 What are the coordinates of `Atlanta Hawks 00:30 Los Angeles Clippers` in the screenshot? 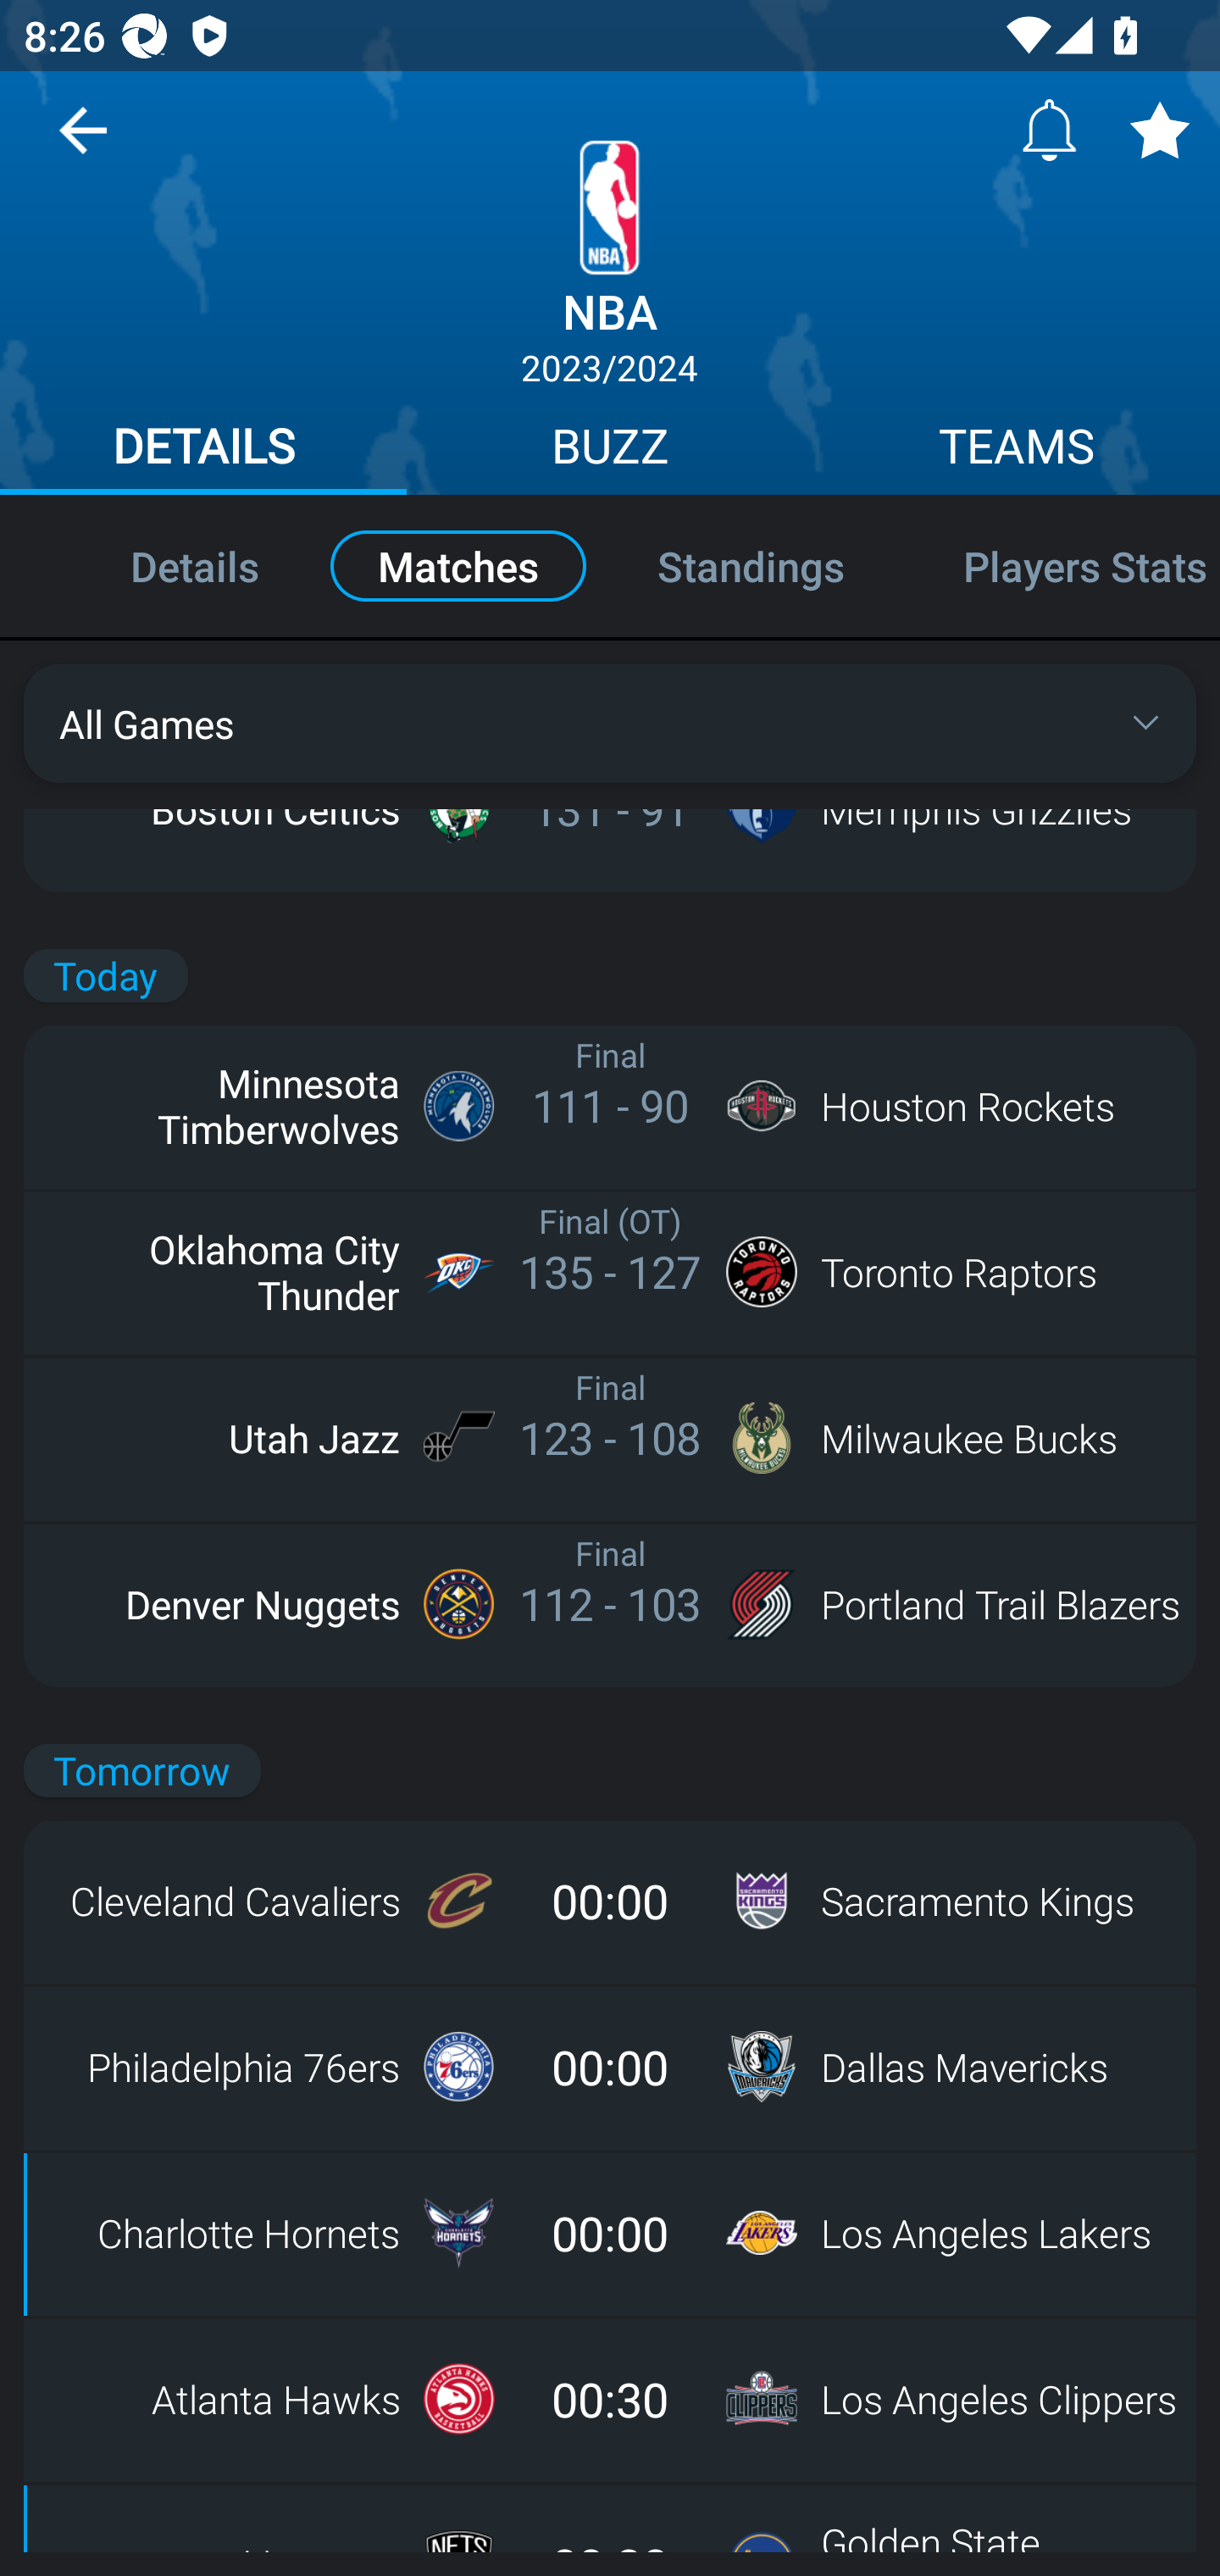 It's located at (610, 2398).